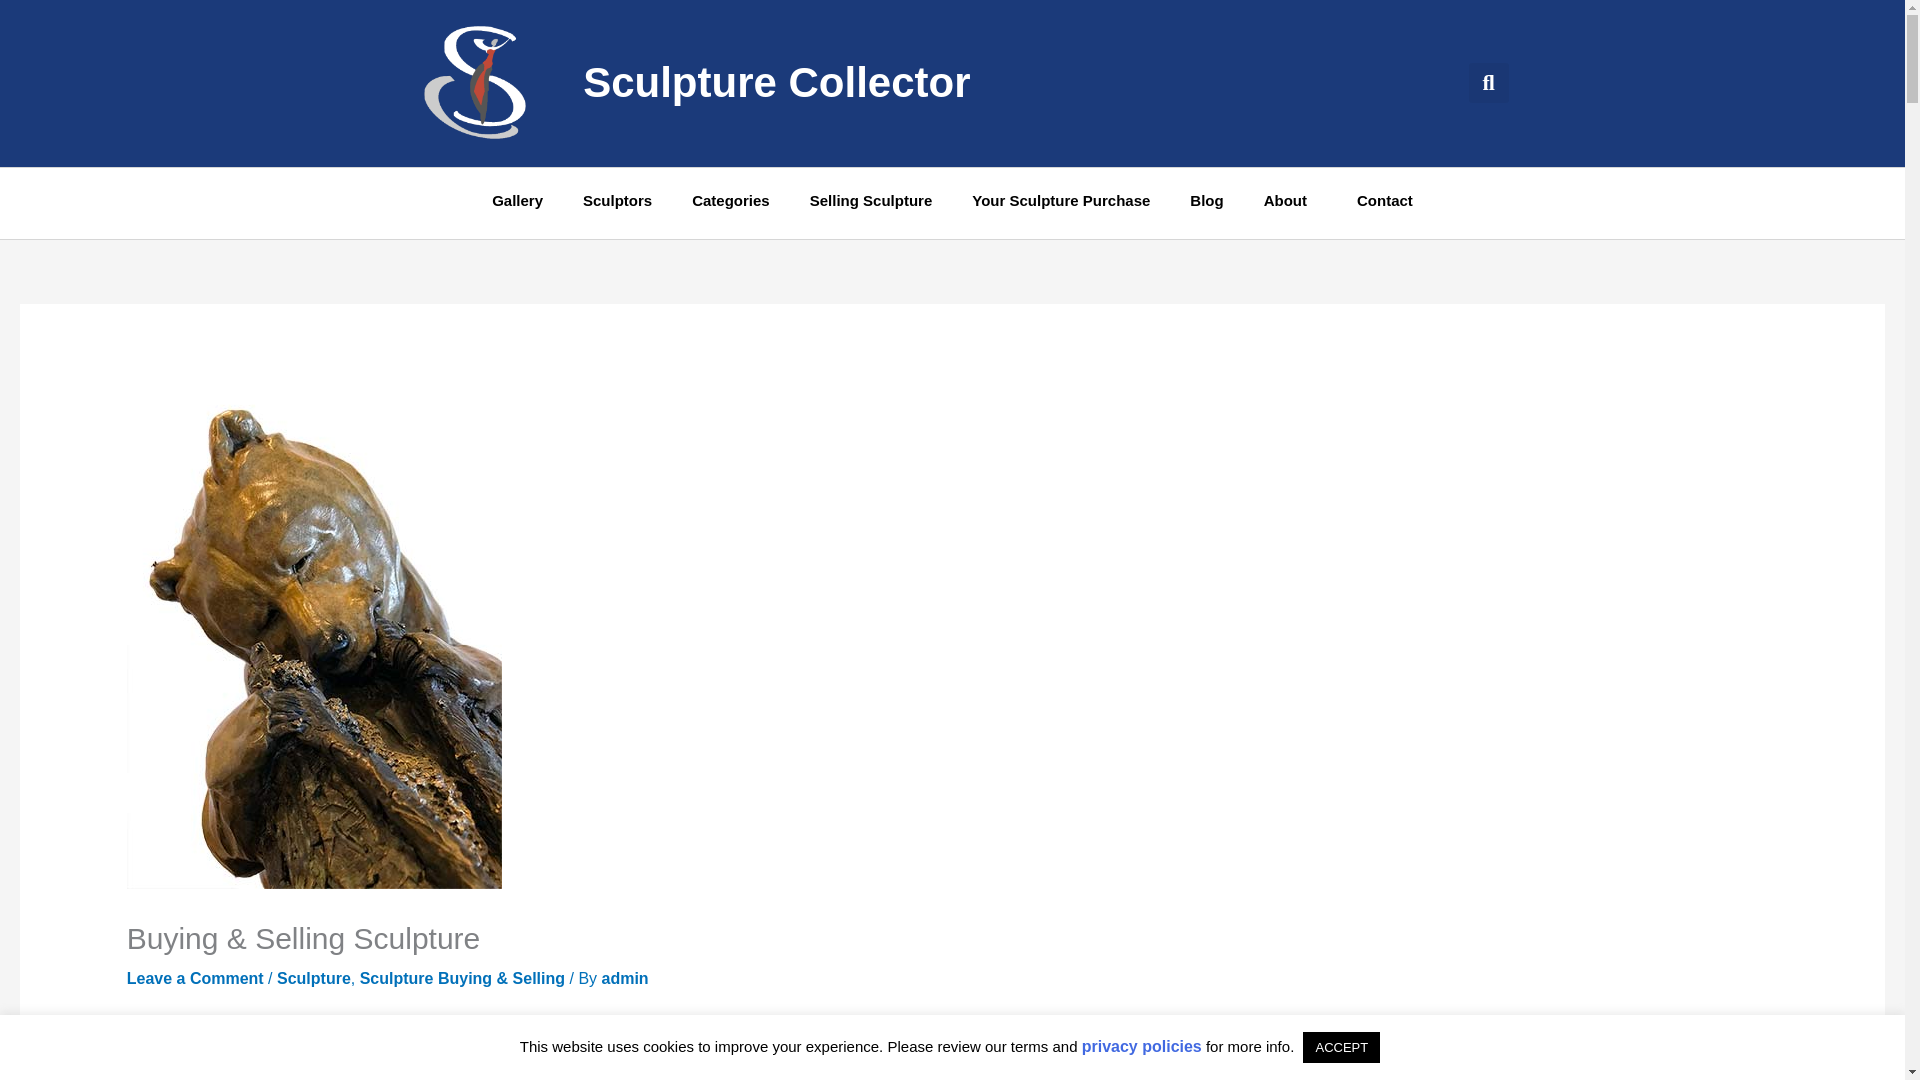  I want to click on Blog, so click(1206, 200).